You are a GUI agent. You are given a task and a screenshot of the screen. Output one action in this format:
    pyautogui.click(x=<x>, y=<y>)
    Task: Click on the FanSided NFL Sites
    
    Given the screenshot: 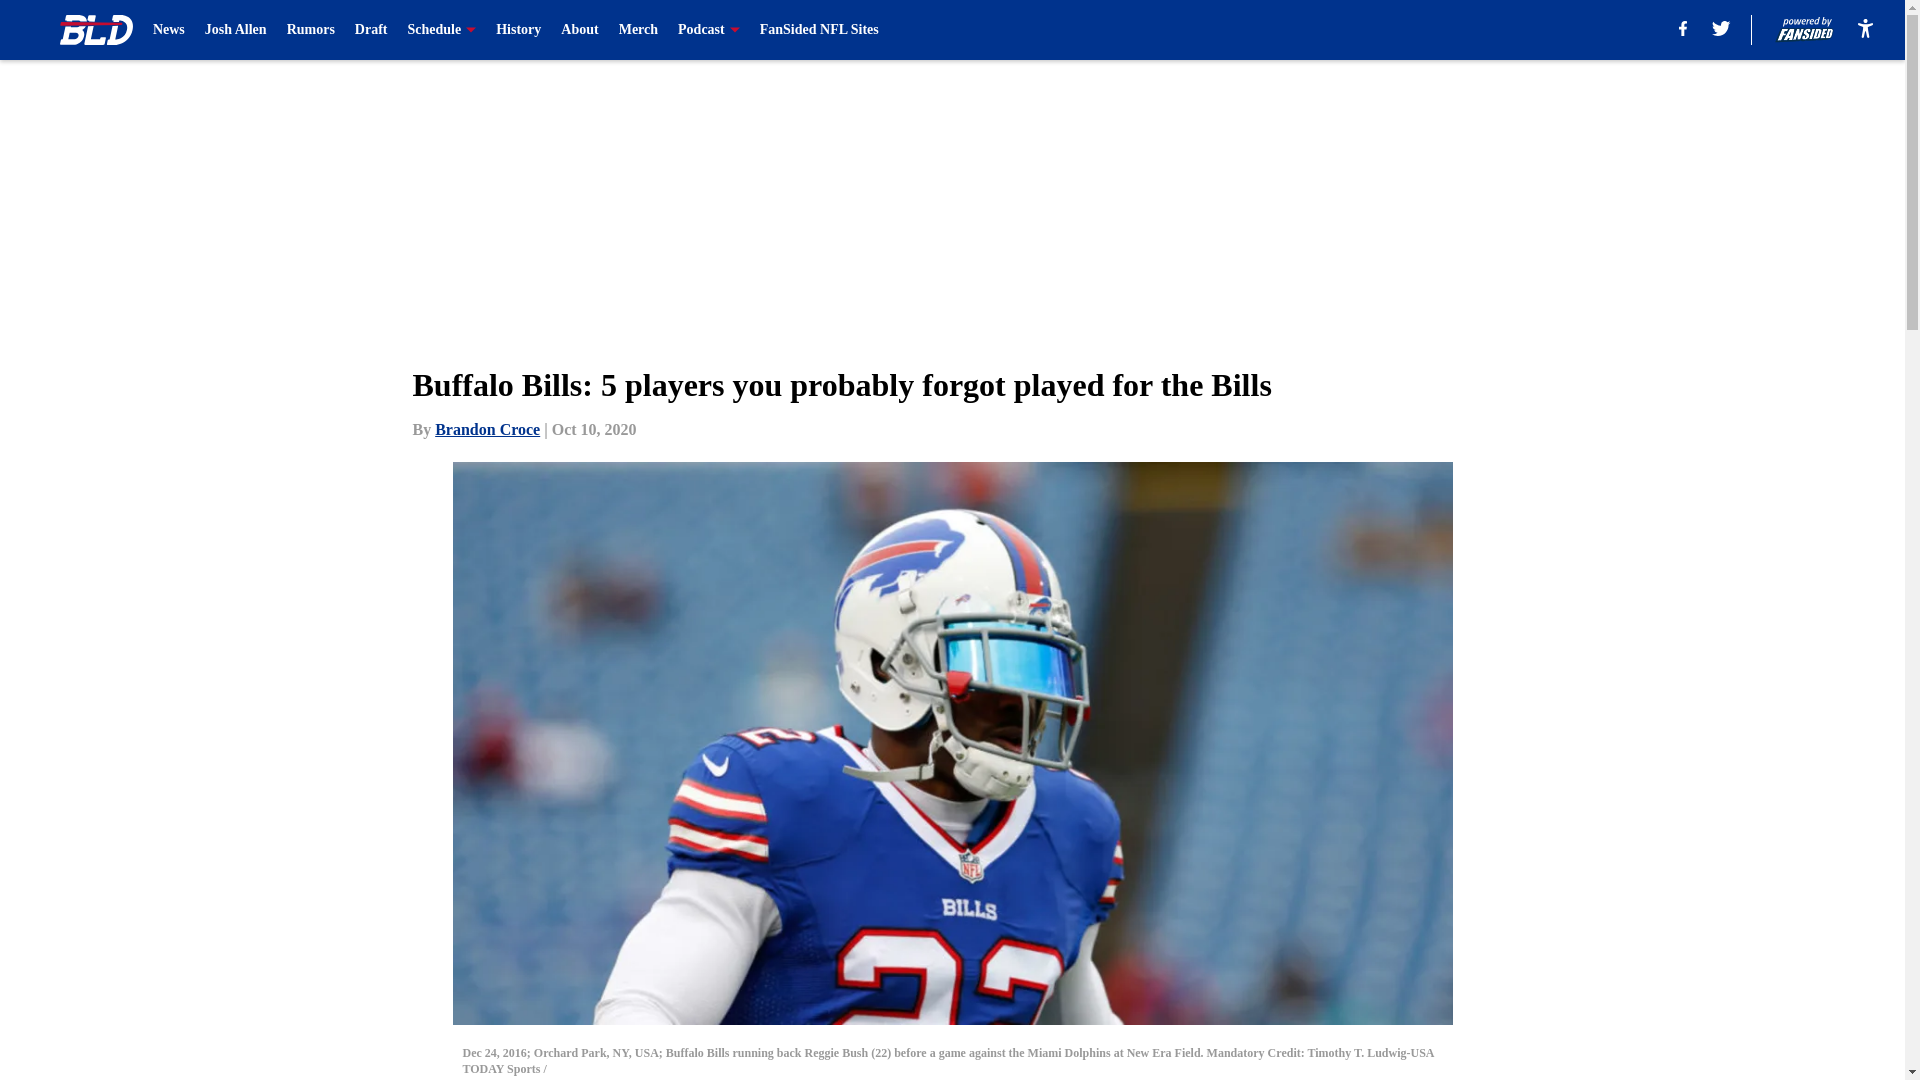 What is the action you would take?
    pyautogui.click(x=820, y=30)
    